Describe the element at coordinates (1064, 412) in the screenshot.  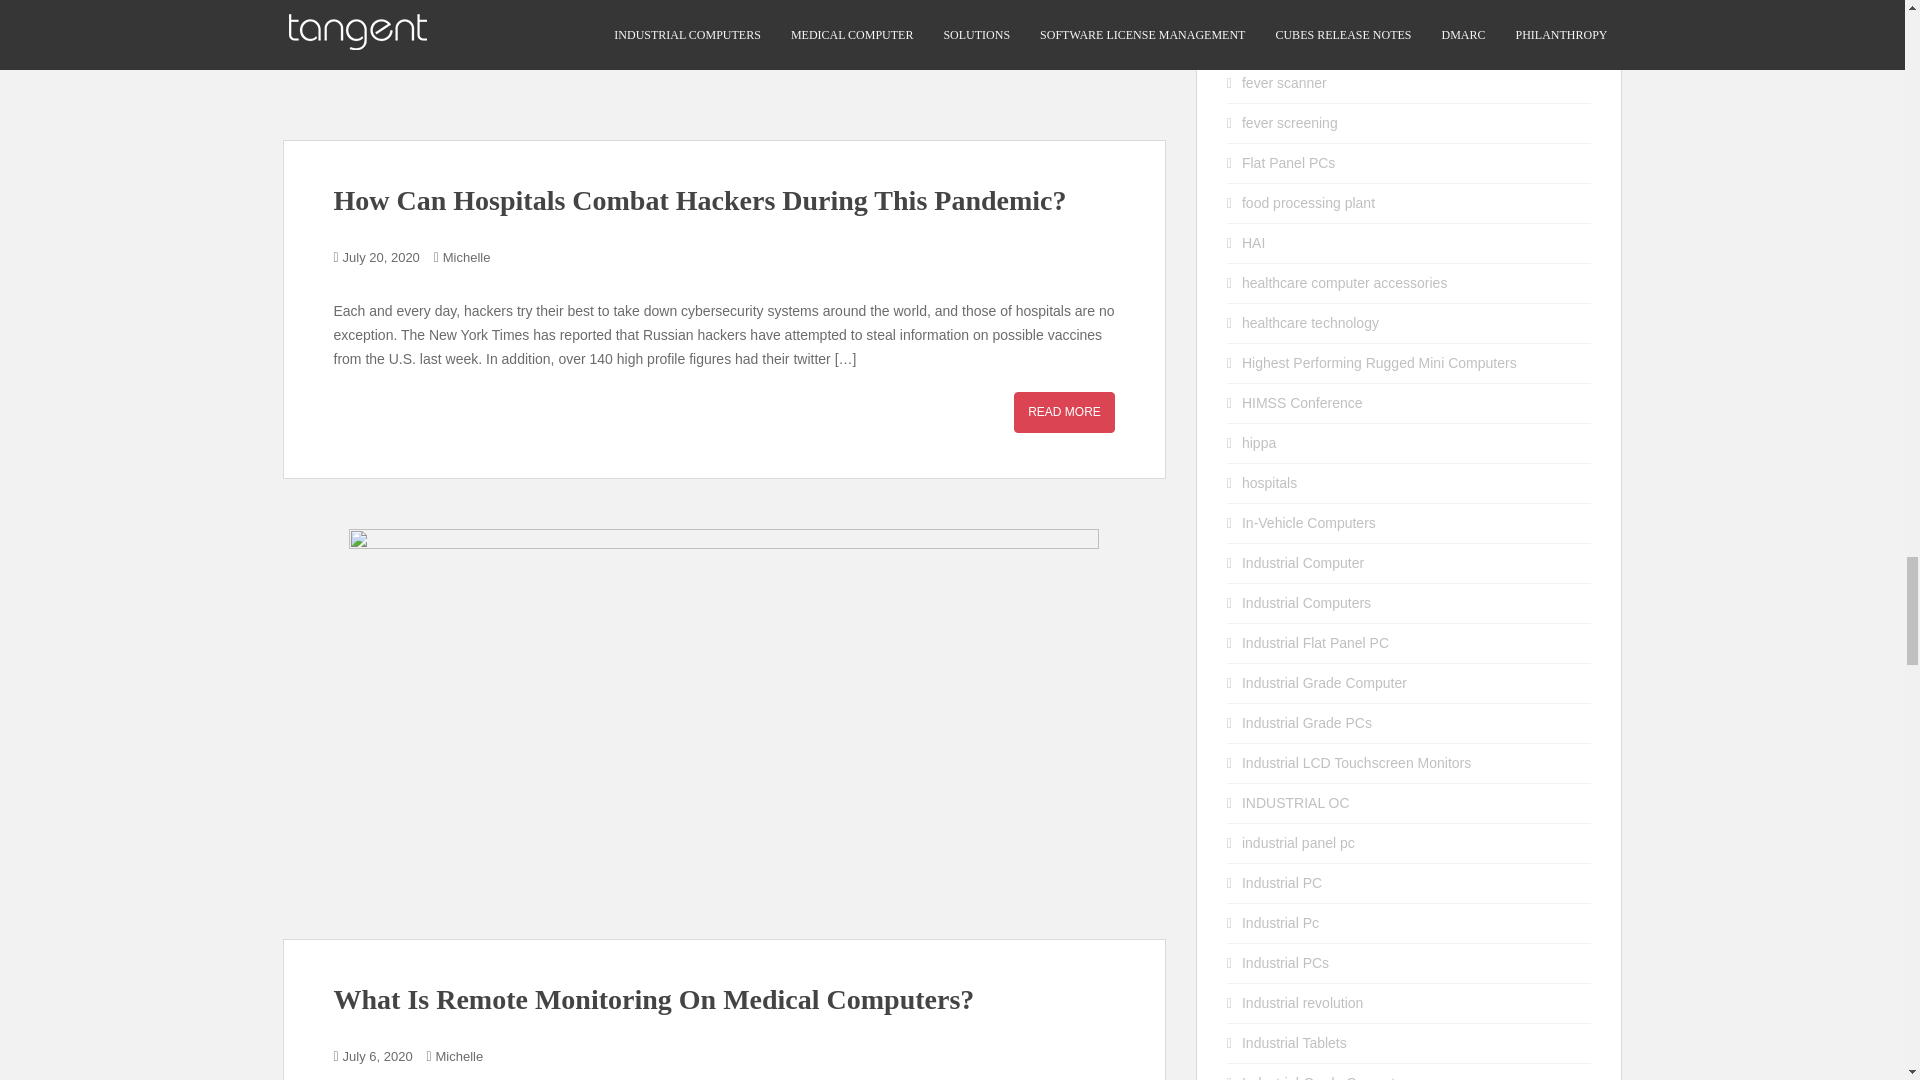
I see `How Can Hospitals Combat Hackers During This Pandemic?` at that location.